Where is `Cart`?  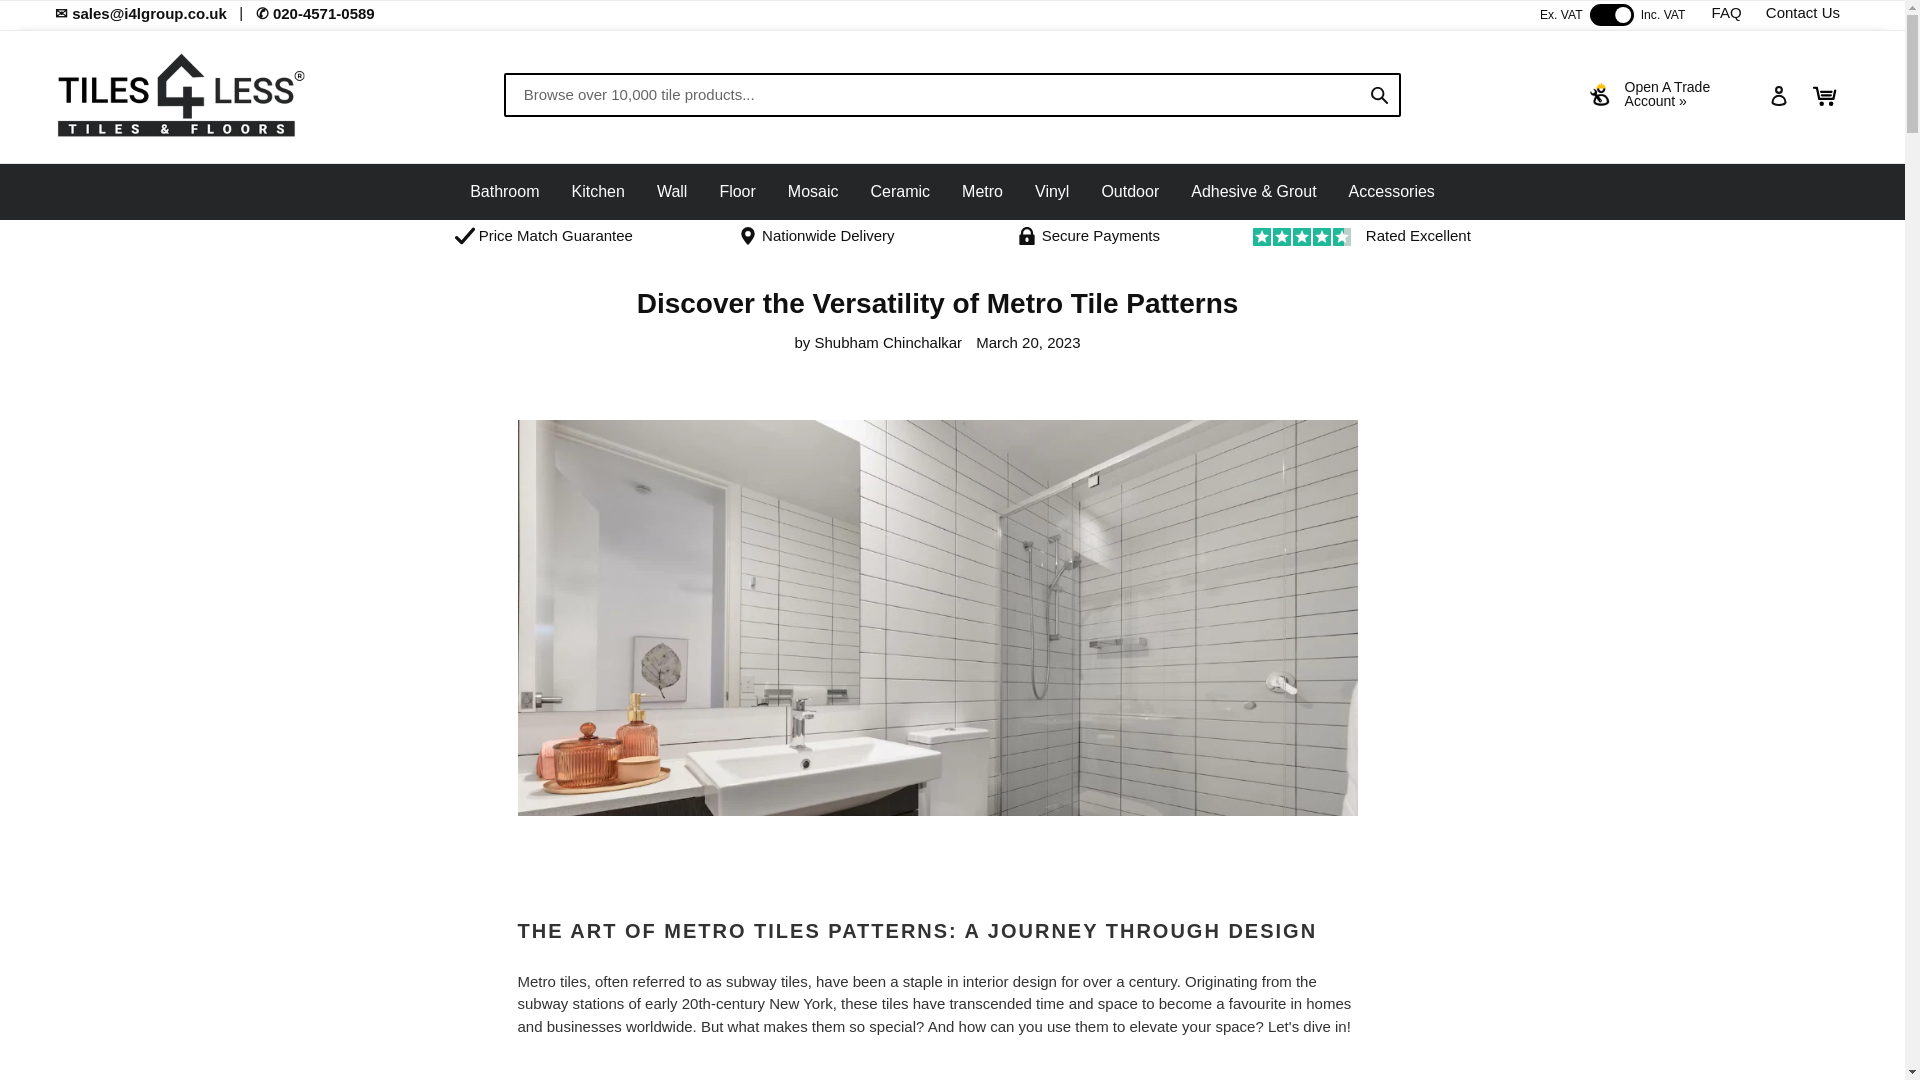 Cart is located at coordinates (1825, 96).